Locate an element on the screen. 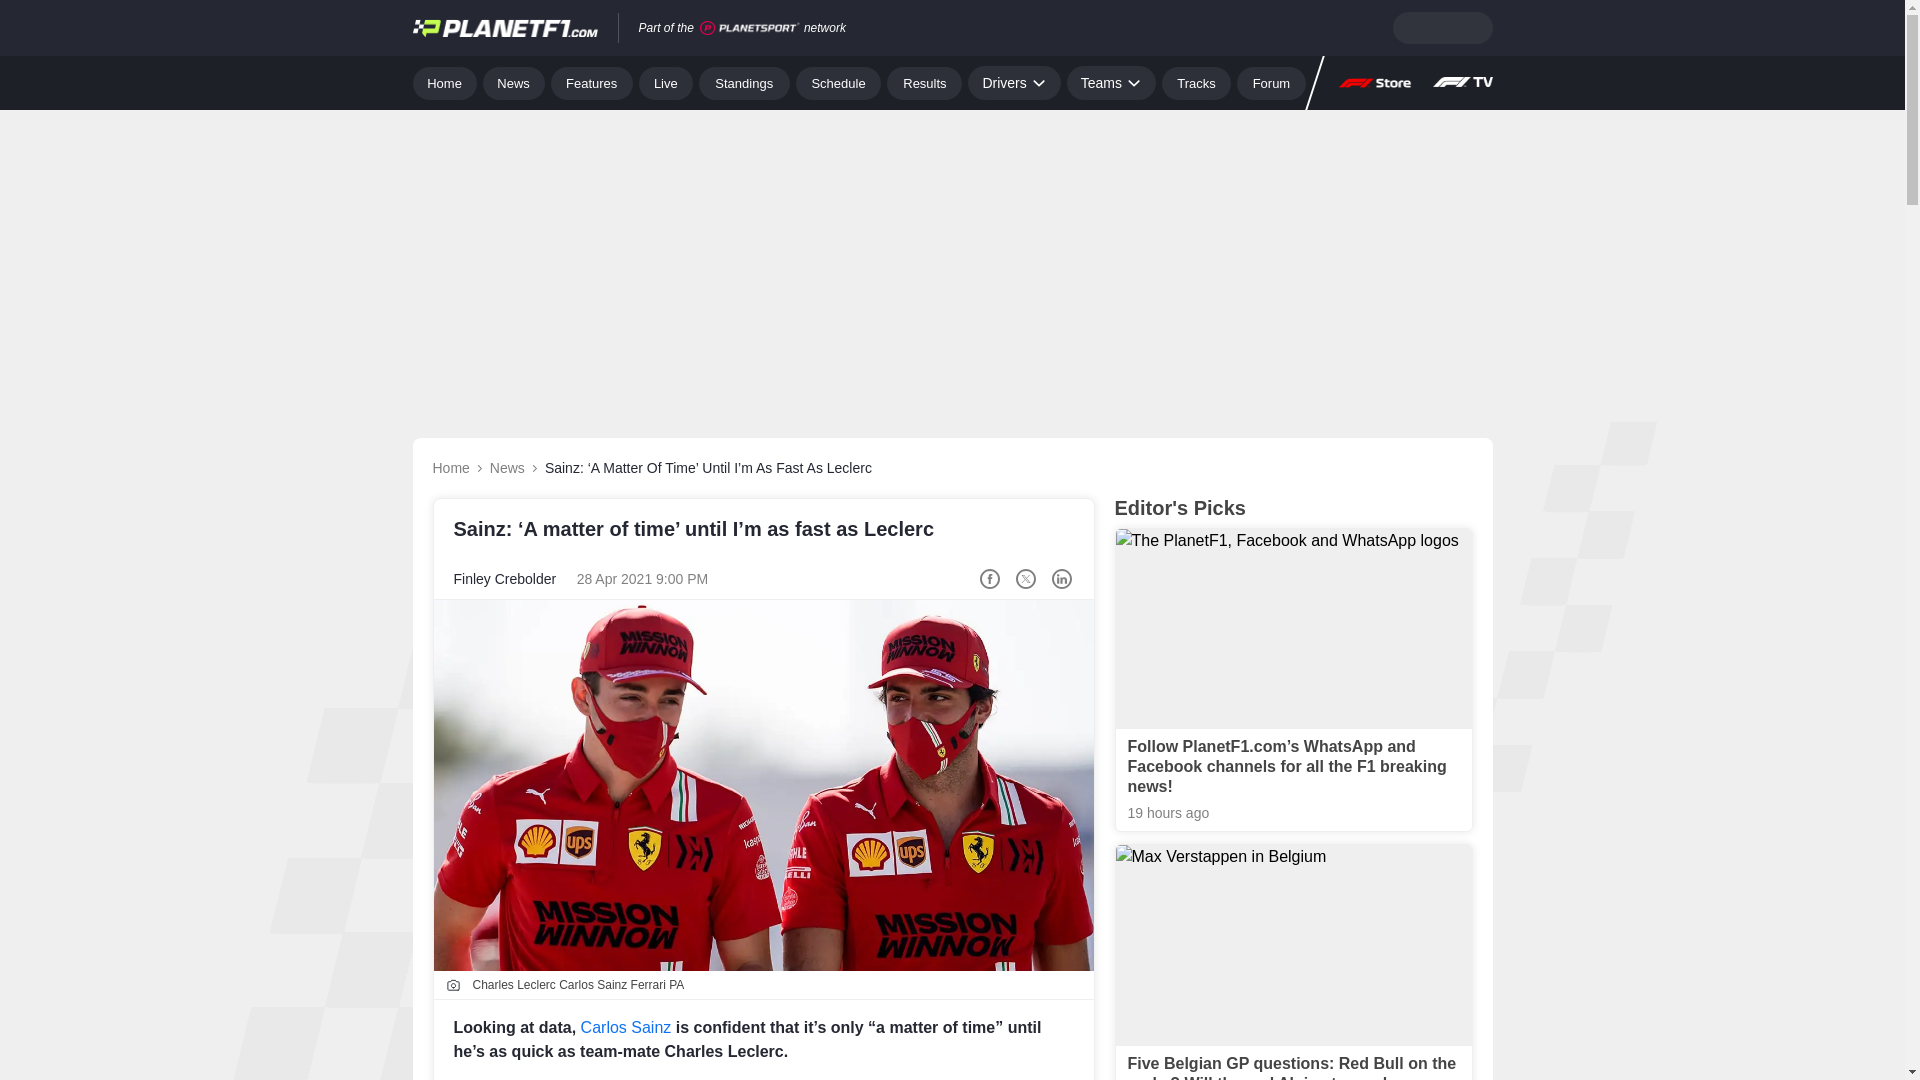 This screenshot has width=1920, height=1080. Live is located at coordinates (666, 82).